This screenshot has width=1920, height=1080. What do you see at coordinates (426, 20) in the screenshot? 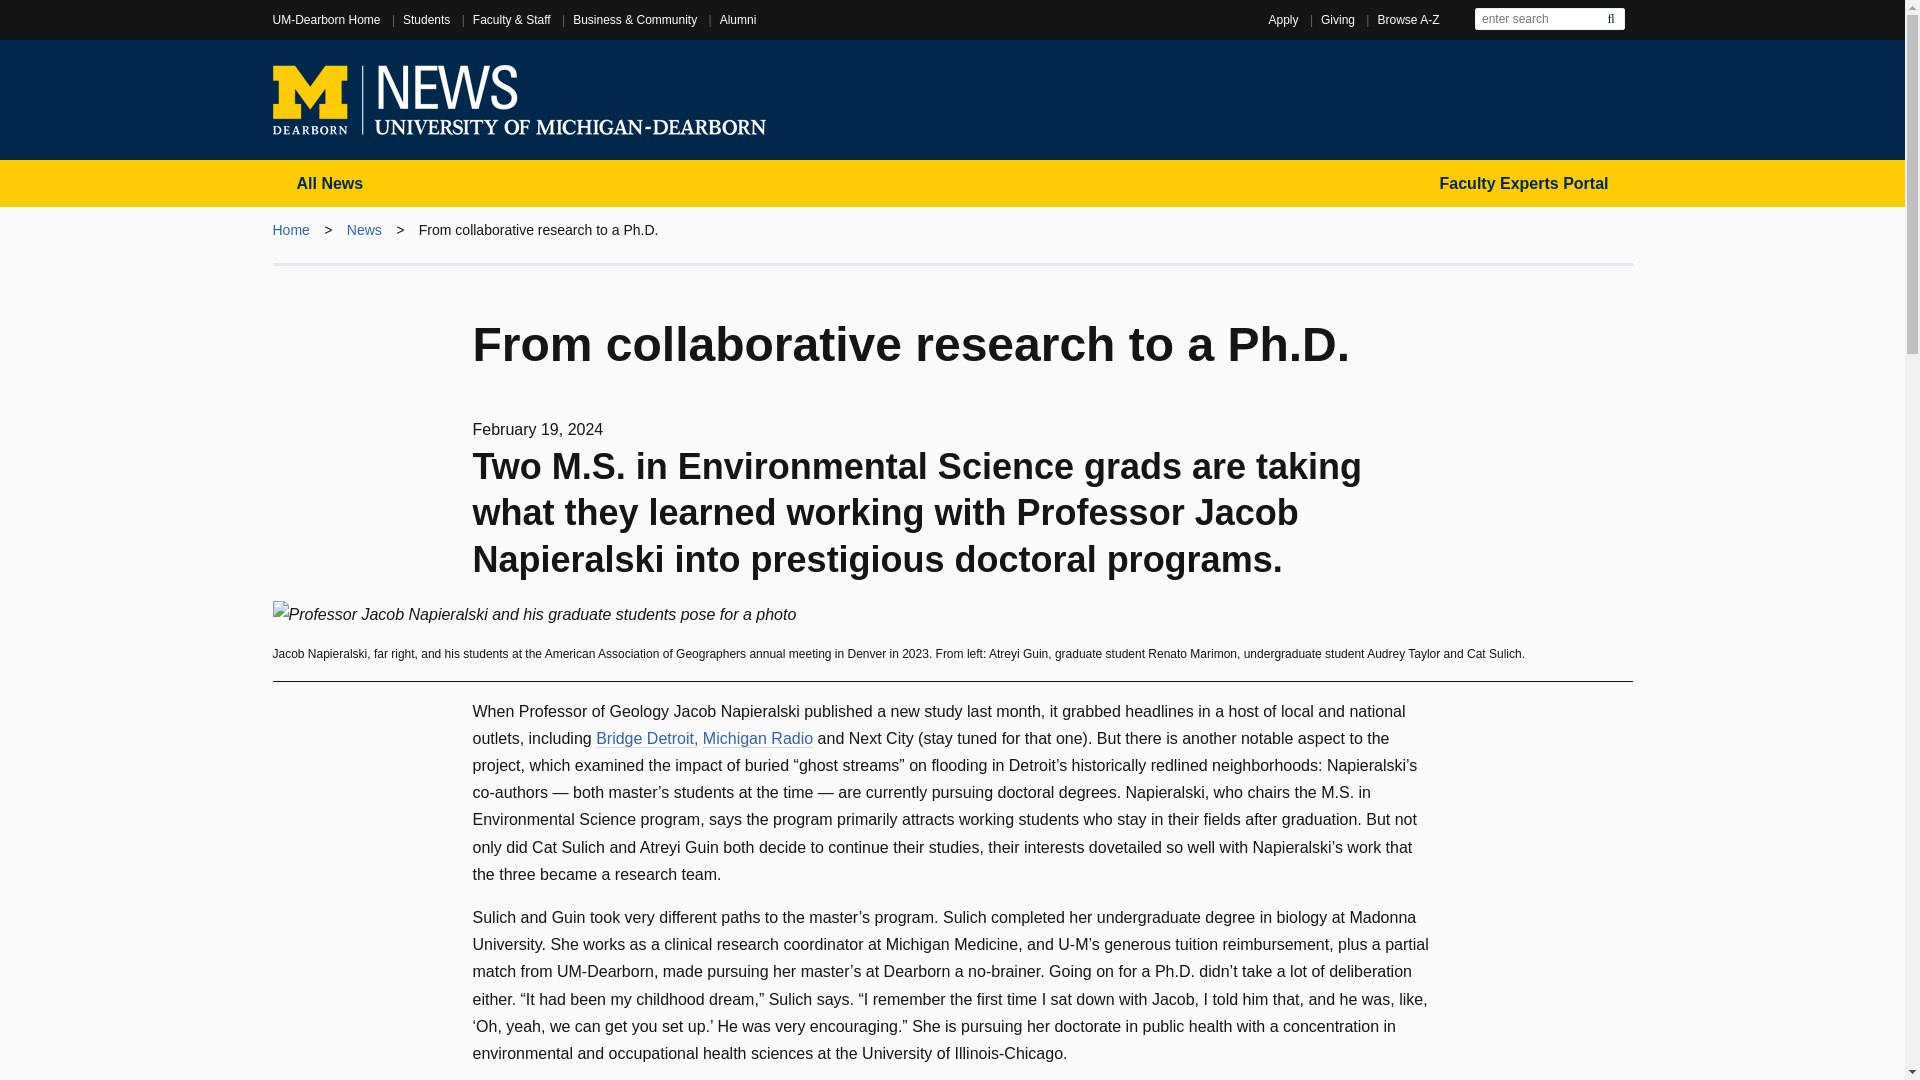
I see `Students` at bounding box center [426, 20].